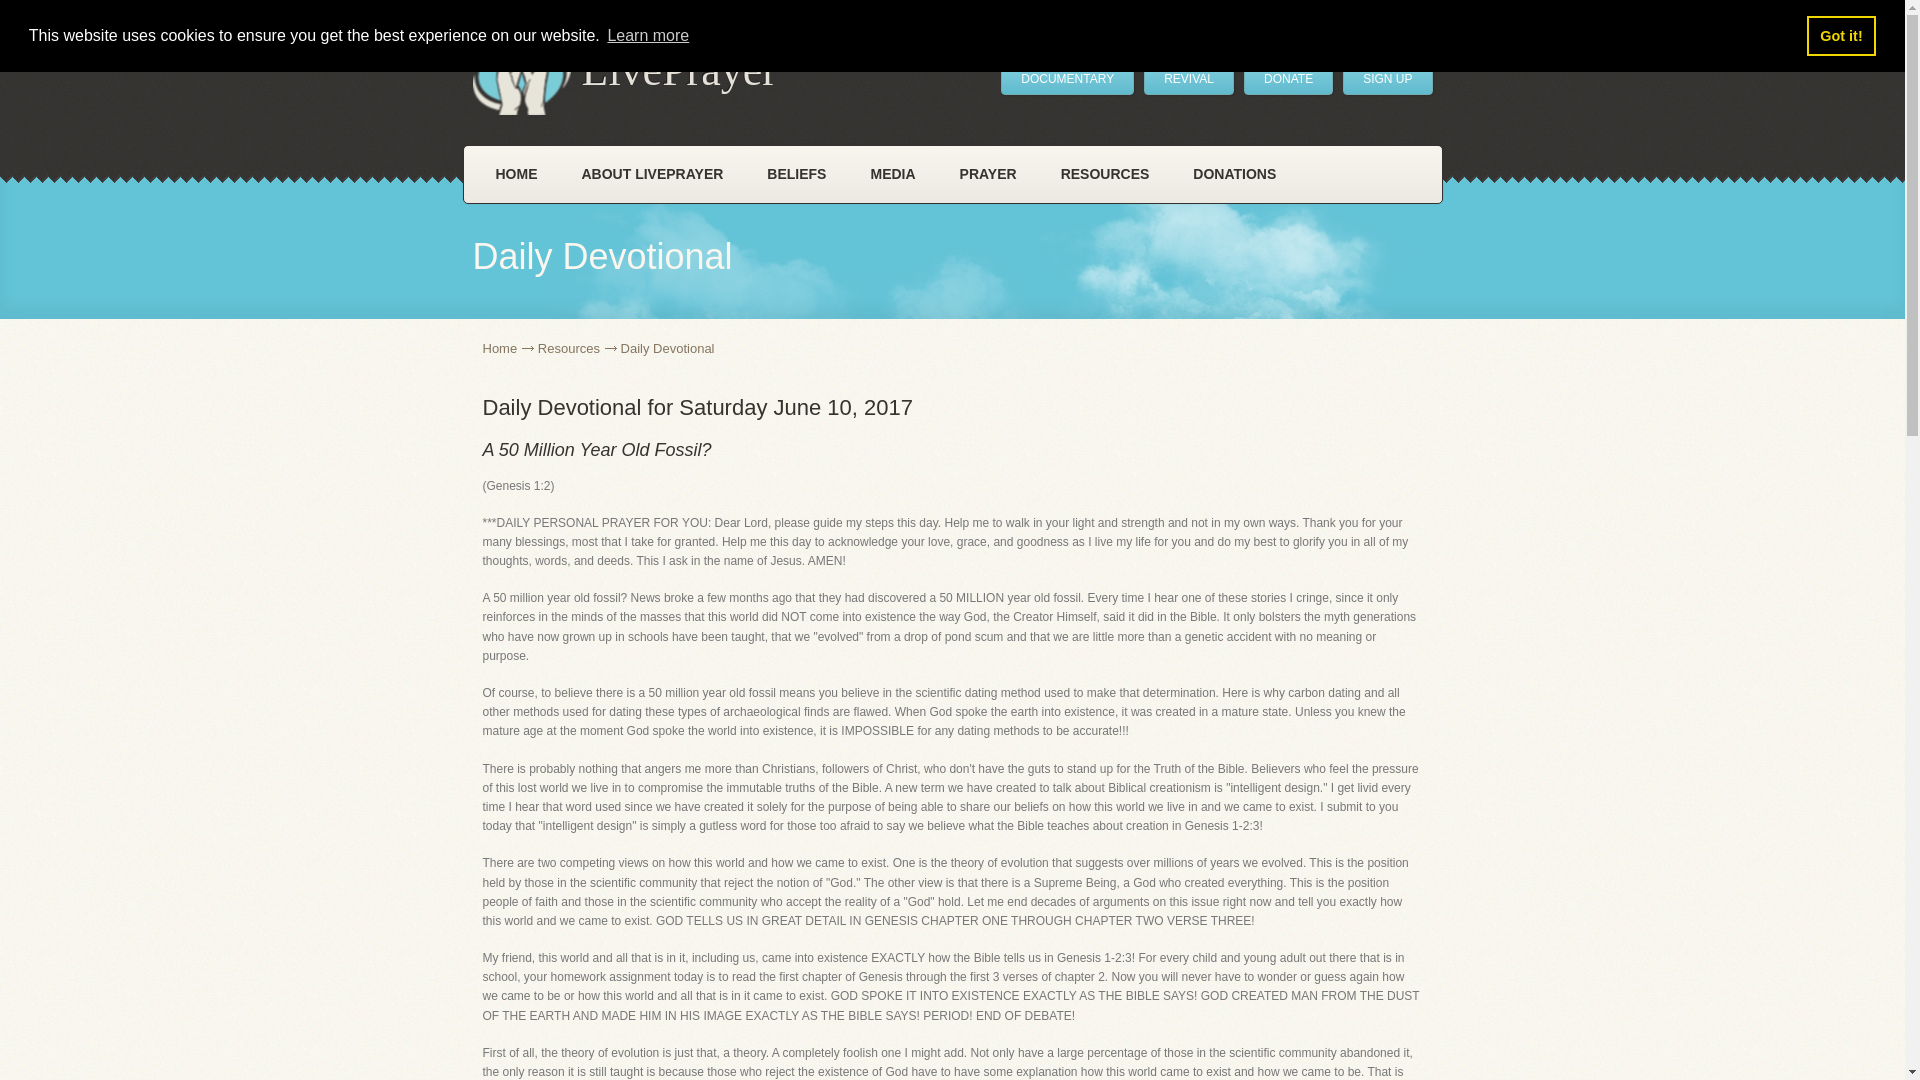  What do you see at coordinates (1288, 78) in the screenshot?
I see `DONATE` at bounding box center [1288, 78].